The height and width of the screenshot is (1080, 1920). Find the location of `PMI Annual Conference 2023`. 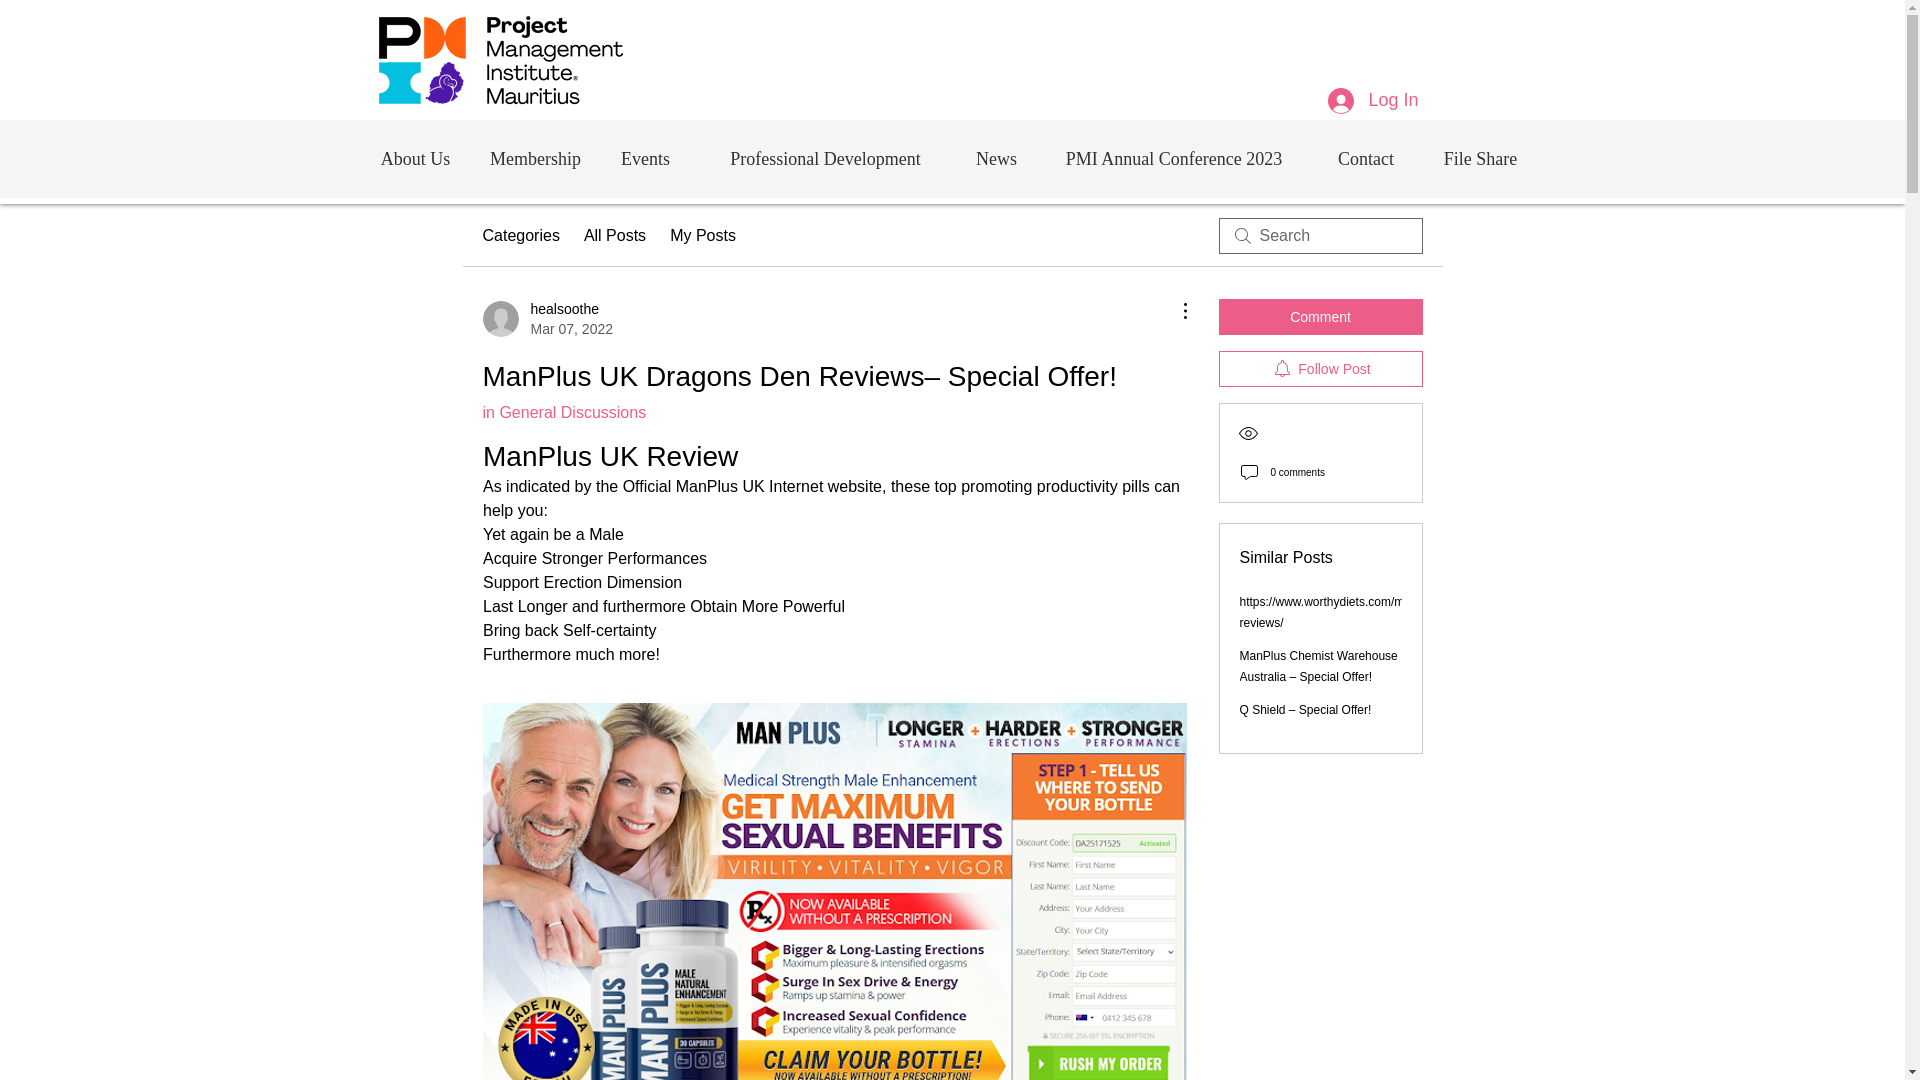

PMI Annual Conference 2023 is located at coordinates (1173, 158).